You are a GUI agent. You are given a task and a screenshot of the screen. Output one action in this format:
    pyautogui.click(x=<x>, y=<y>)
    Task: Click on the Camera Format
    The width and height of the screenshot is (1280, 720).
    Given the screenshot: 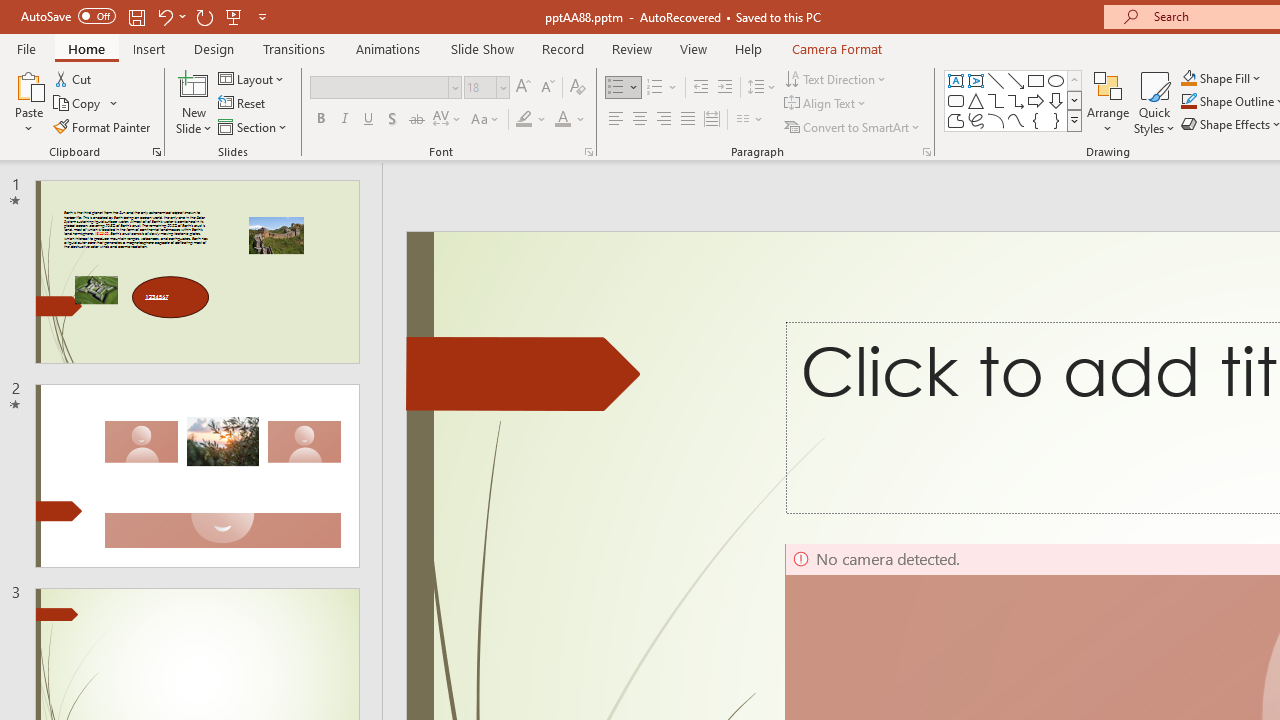 What is the action you would take?
    pyautogui.click(x=836, y=48)
    